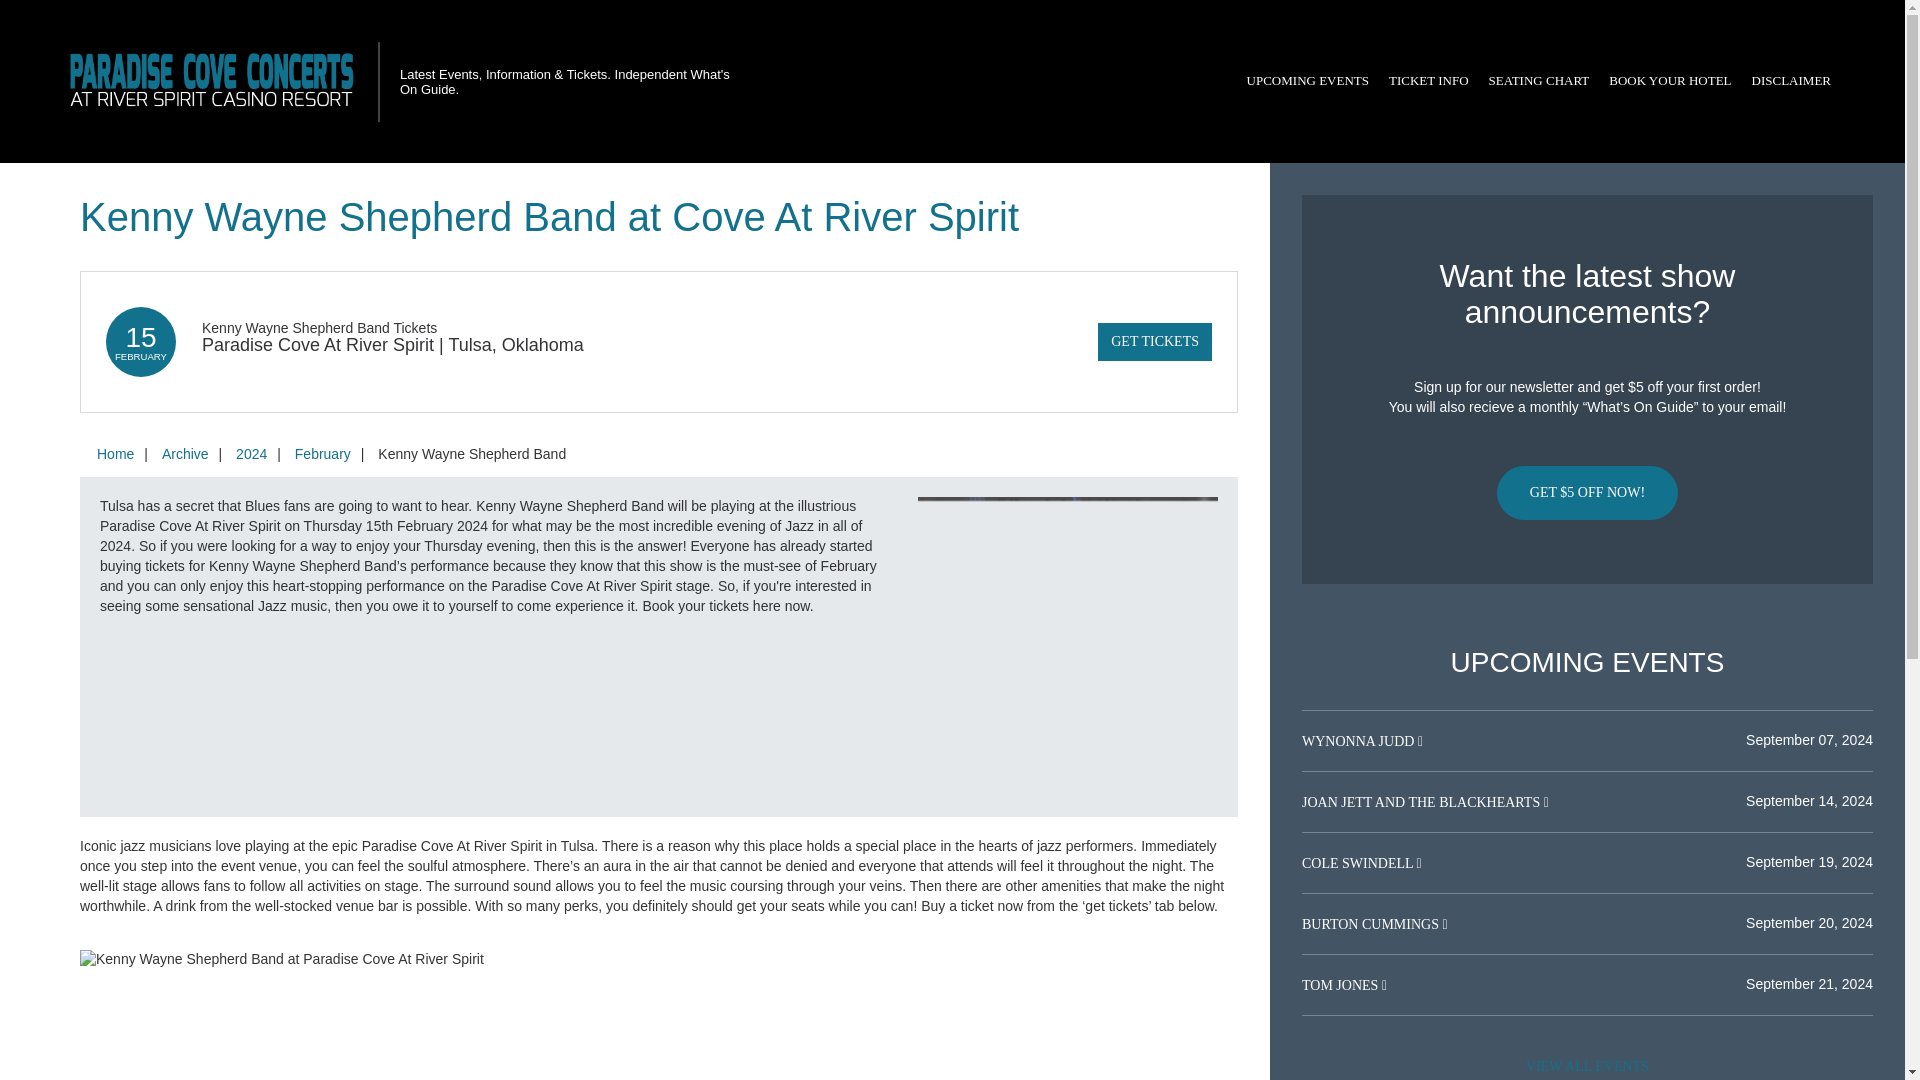 Image resolution: width=1920 pixels, height=1080 pixels. I want to click on February, so click(322, 454).